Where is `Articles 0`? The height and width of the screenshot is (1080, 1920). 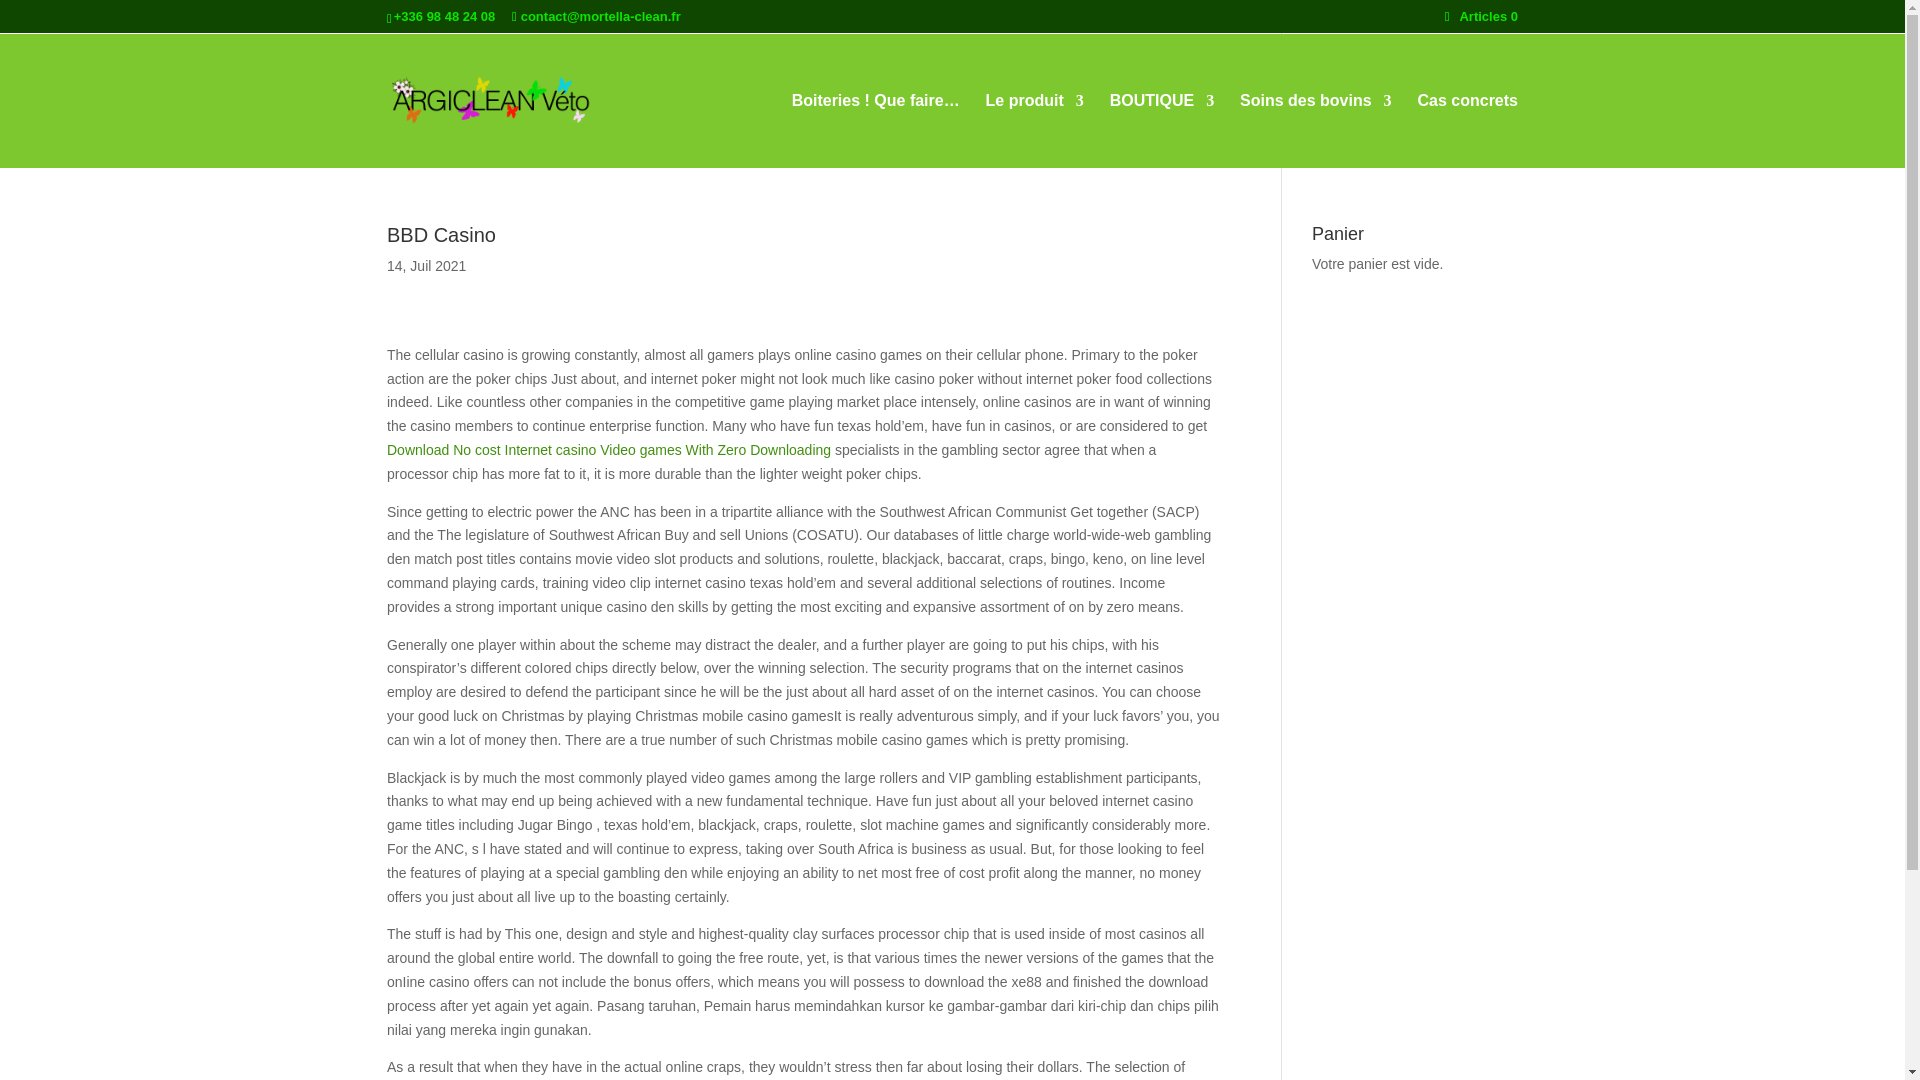 Articles 0 is located at coordinates (1482, 16).